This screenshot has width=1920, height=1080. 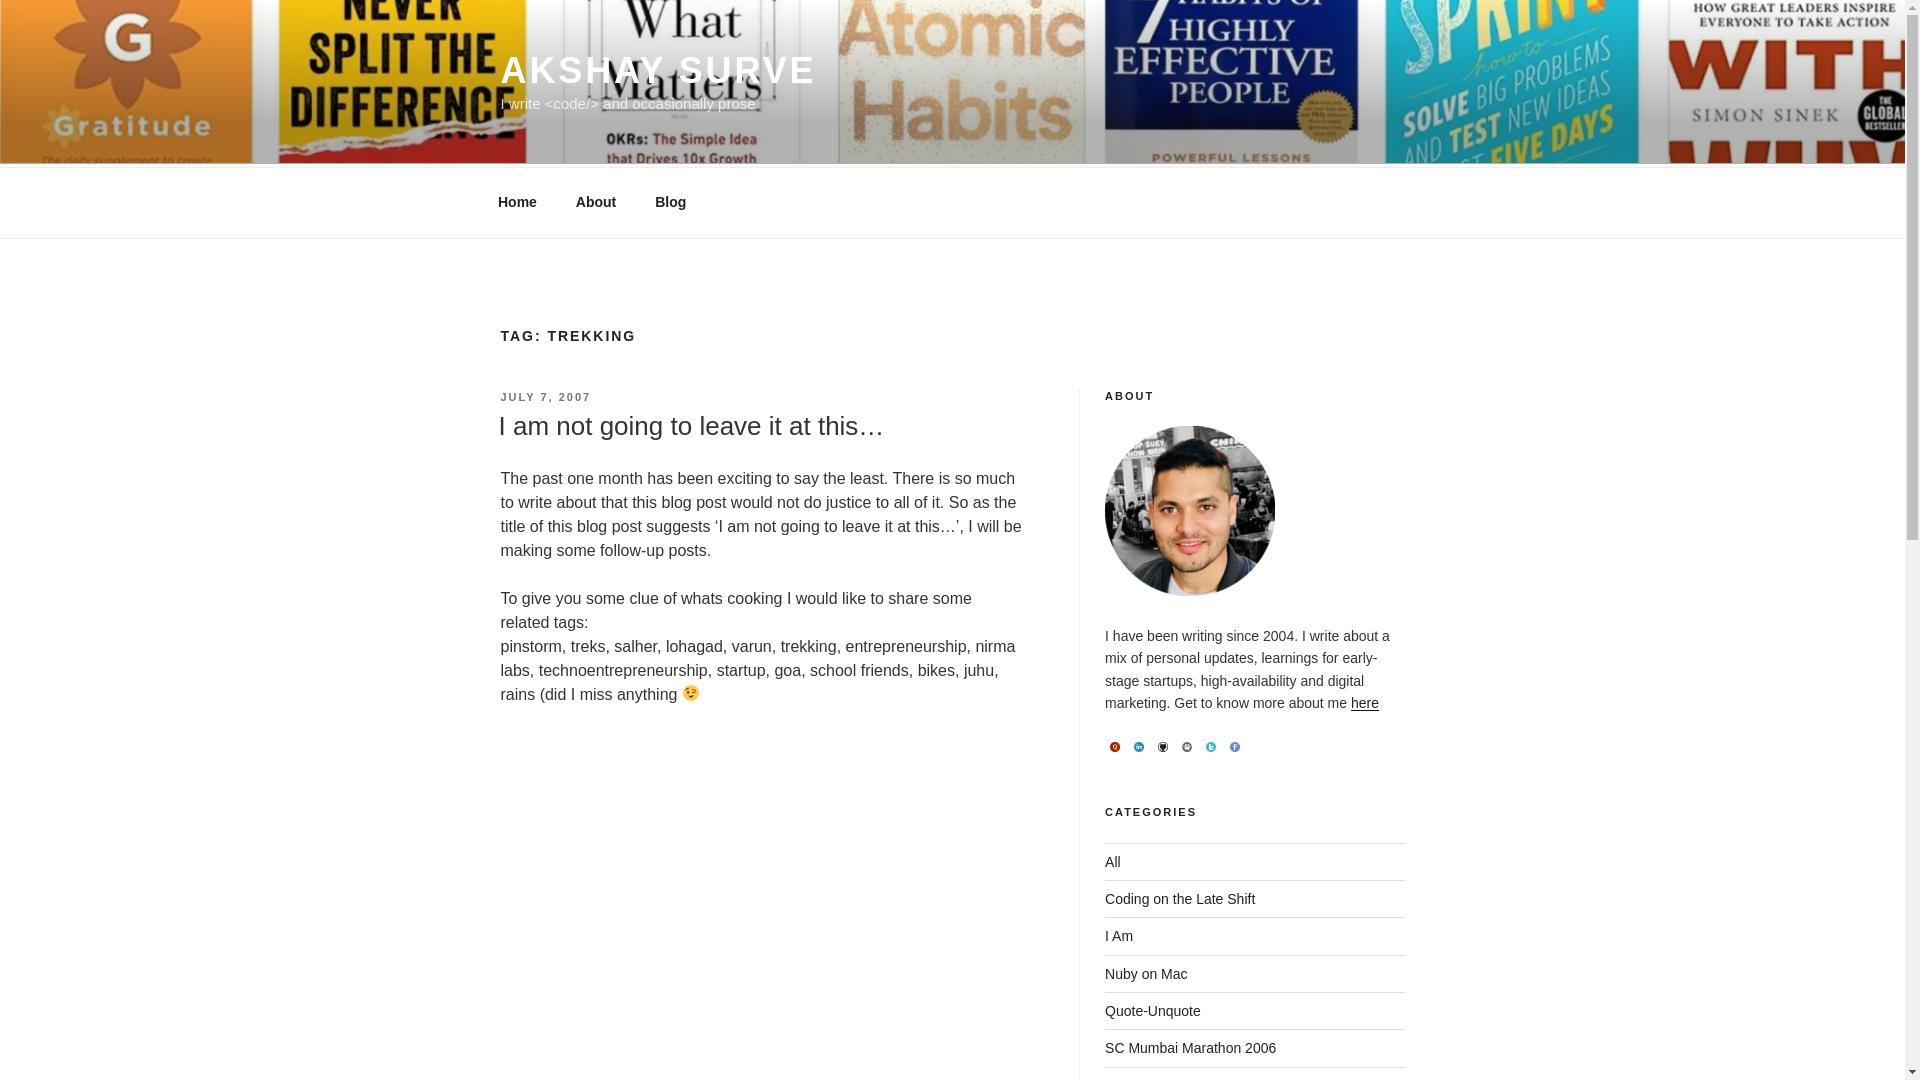 I want to click on Blog, so click(x=670, y=202).